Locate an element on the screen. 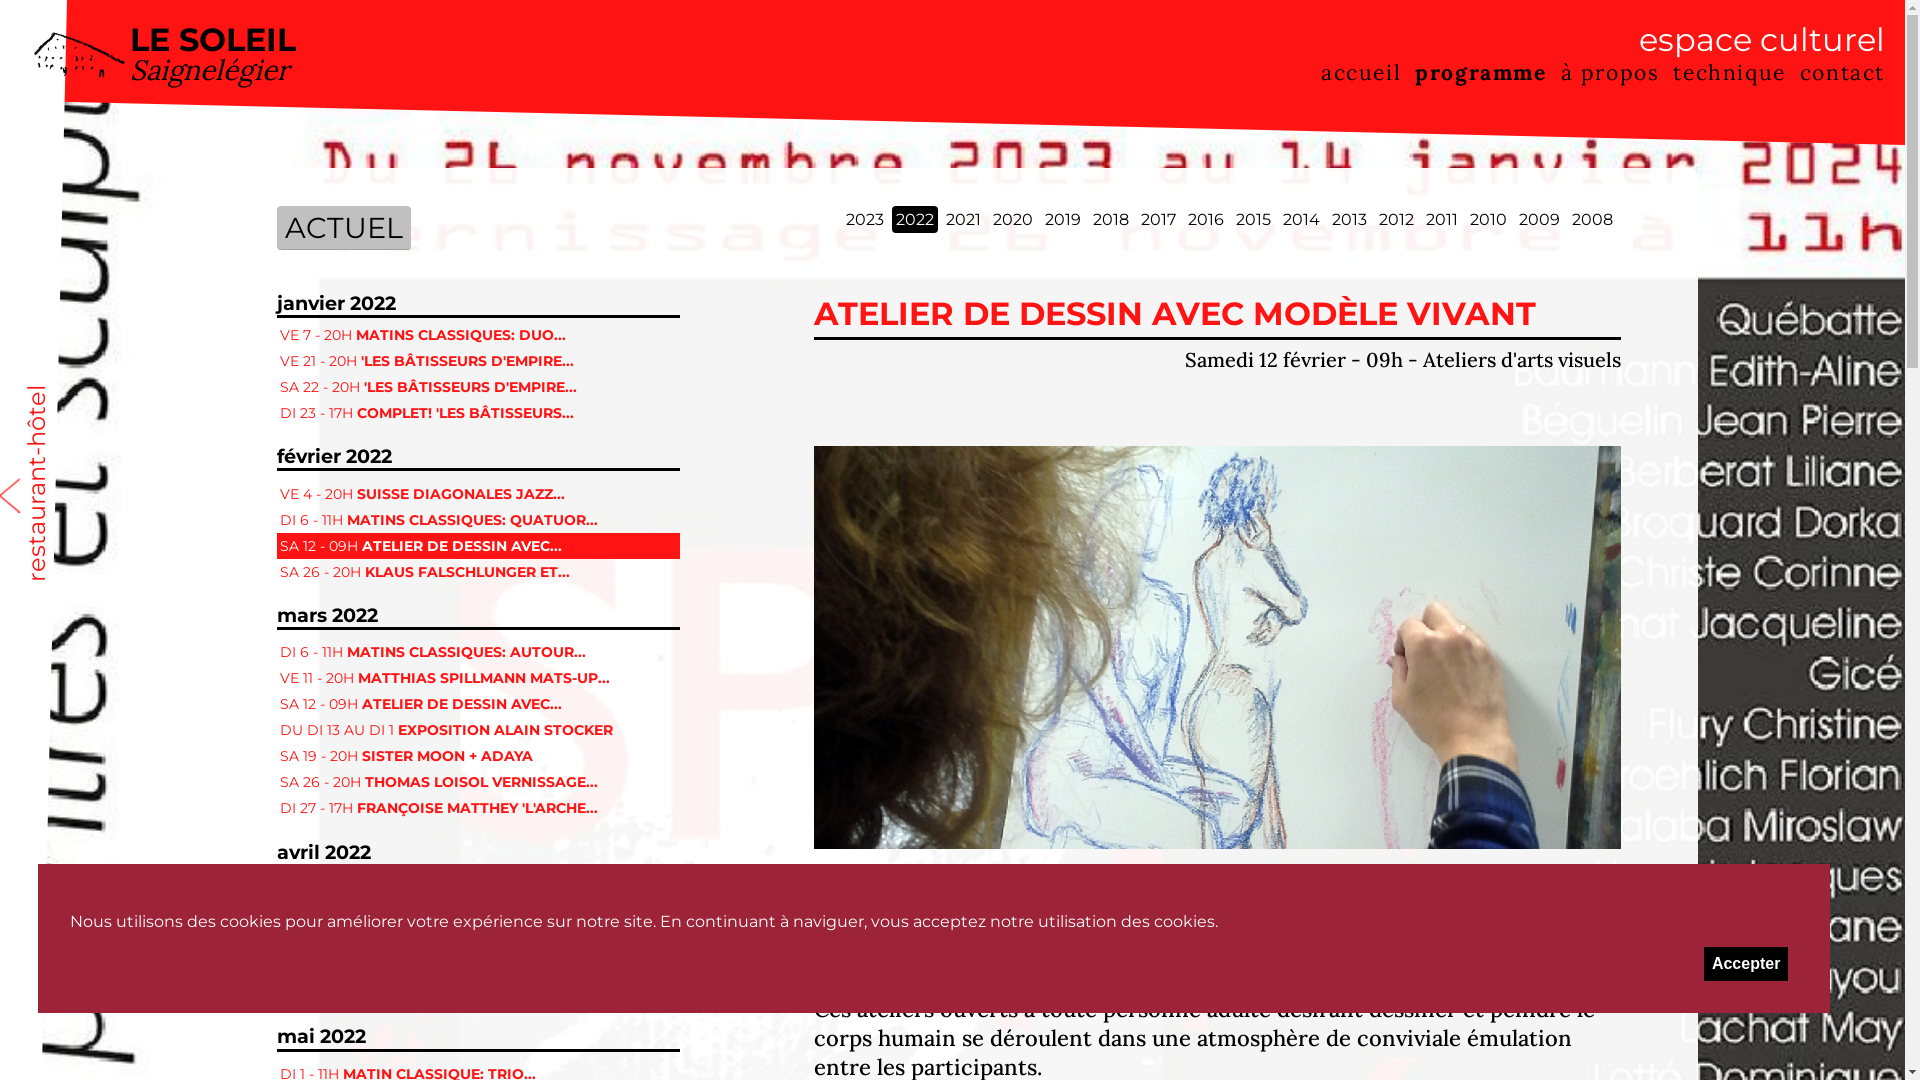 This screenshot has height=1080, width=1920. ACTUEL is located at coordinates (344, 228).